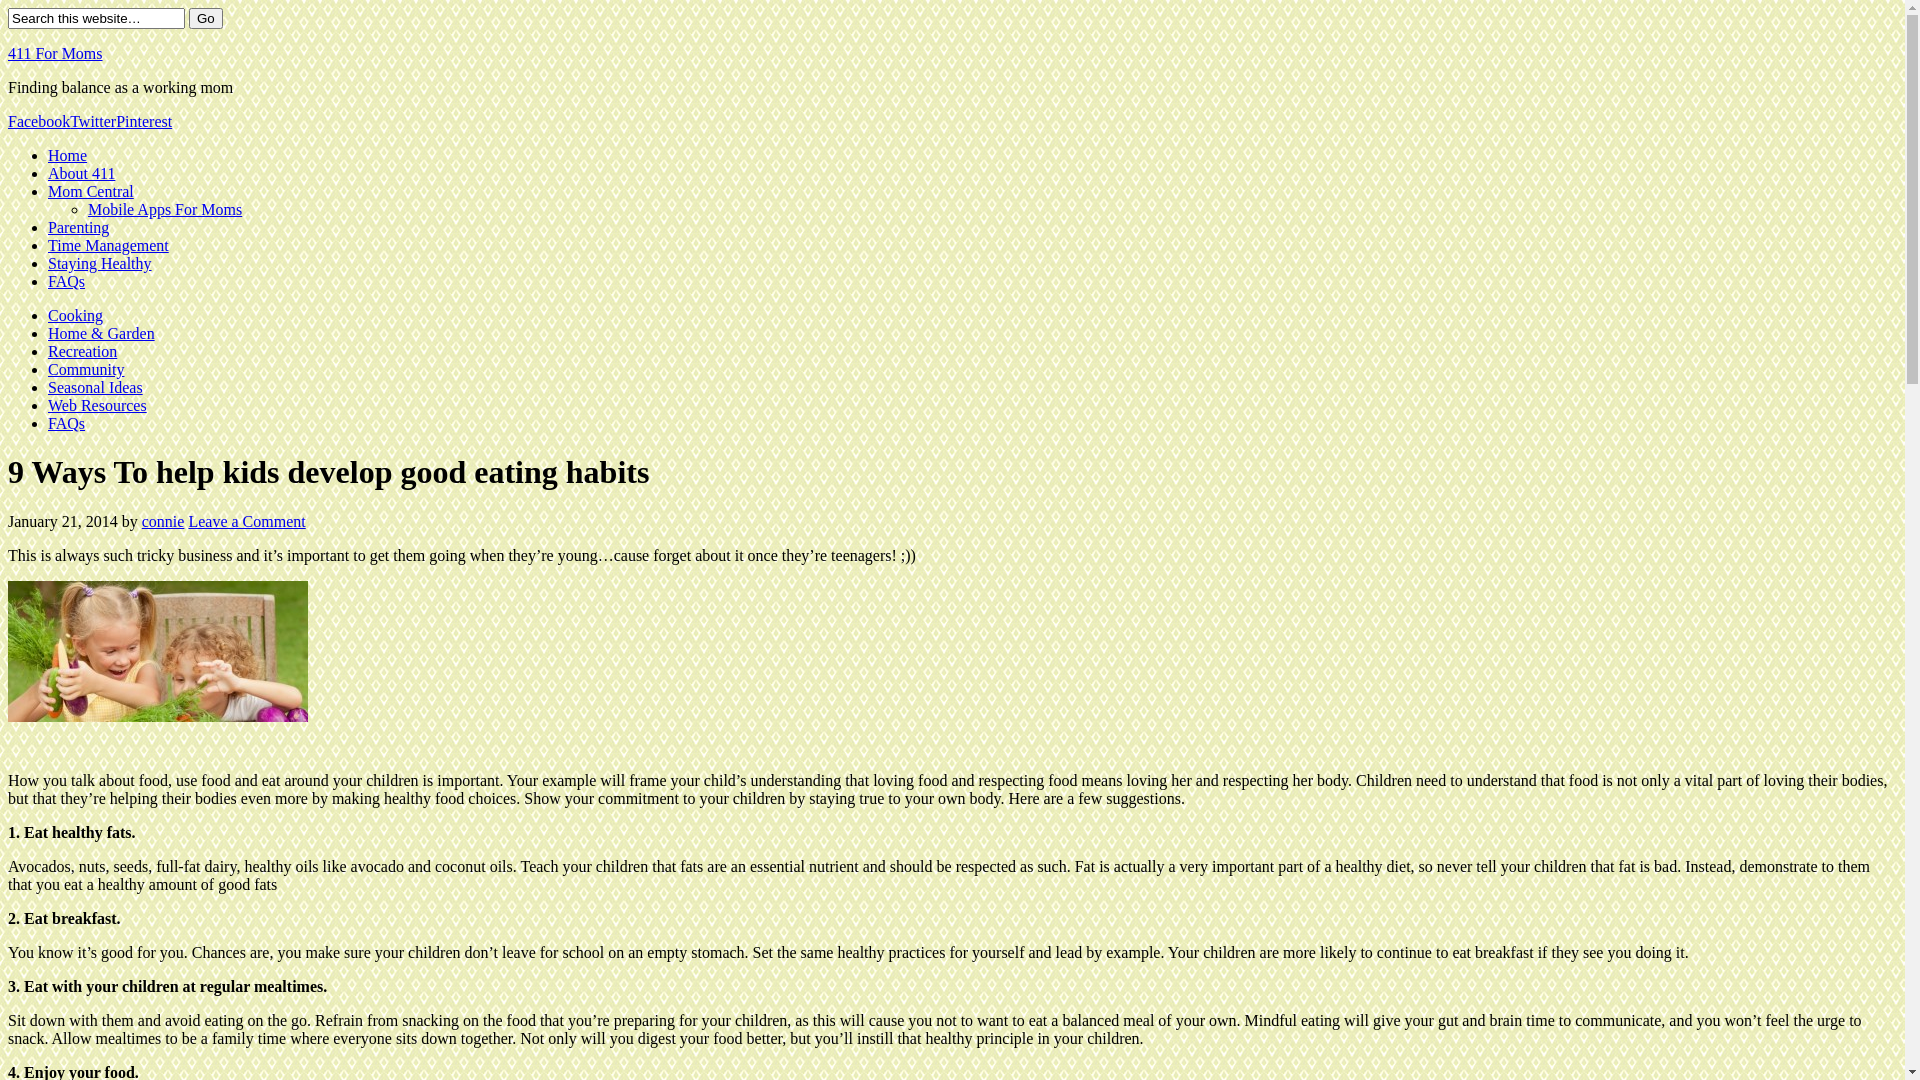  I want to click on connie, so click(164, 522).